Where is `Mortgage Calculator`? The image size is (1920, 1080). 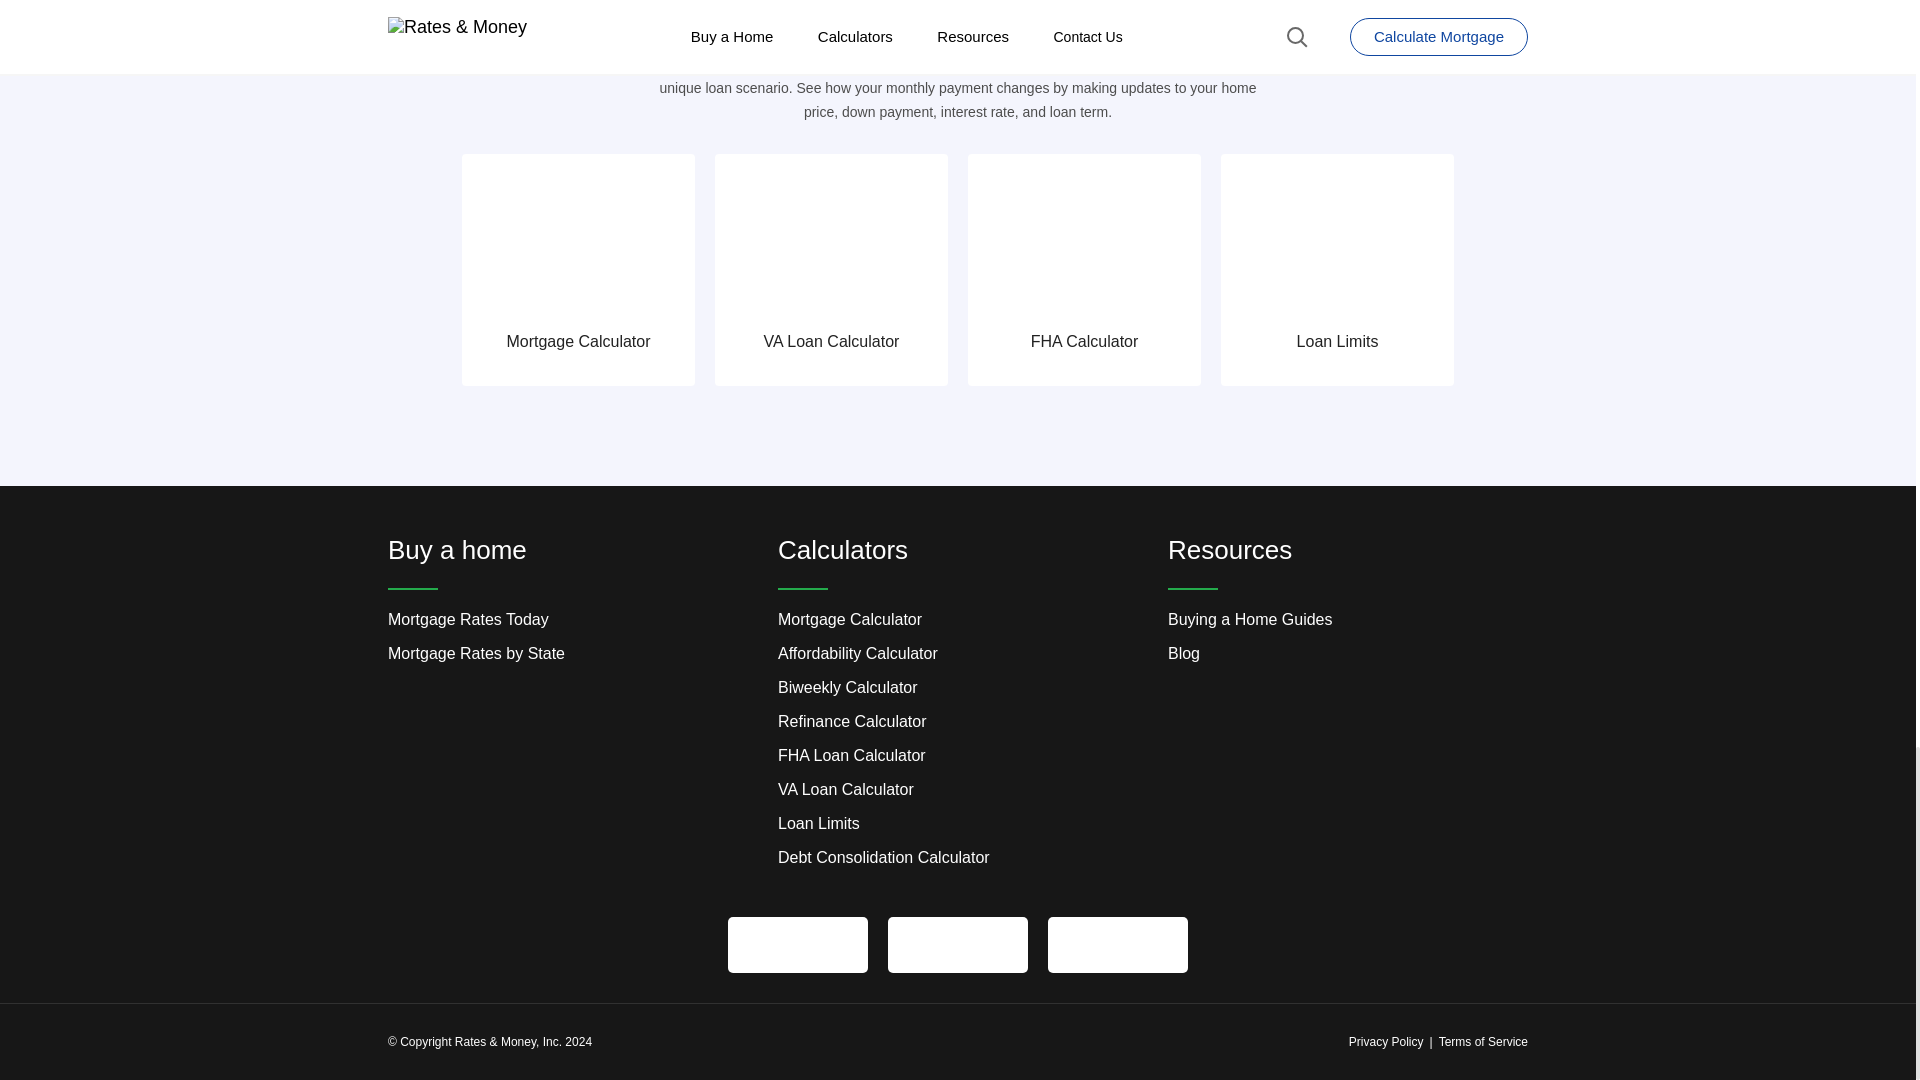
Mortgage Calculator is located at coordinates (578, 270).